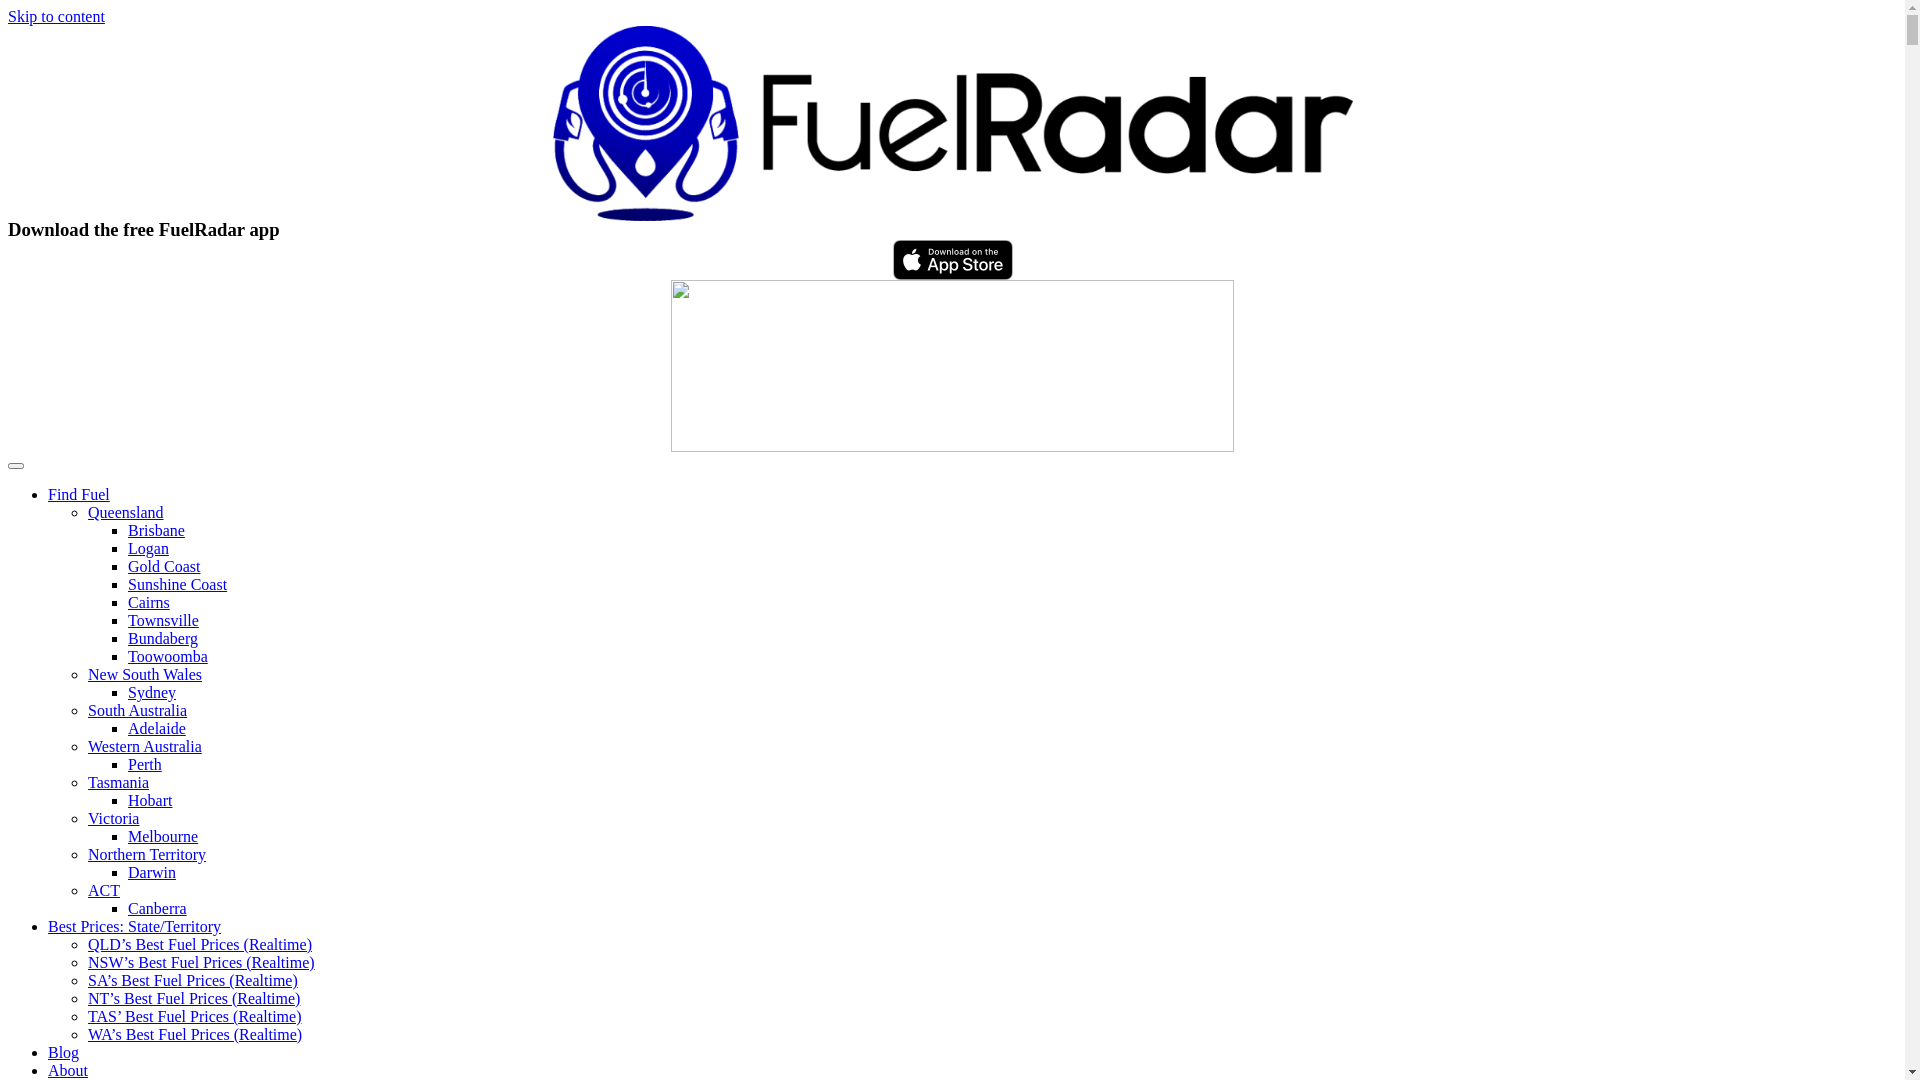  What do you see at coordinates (145, 764) in the screenshot?
I see `Perth` at bounding box center [145, 764].